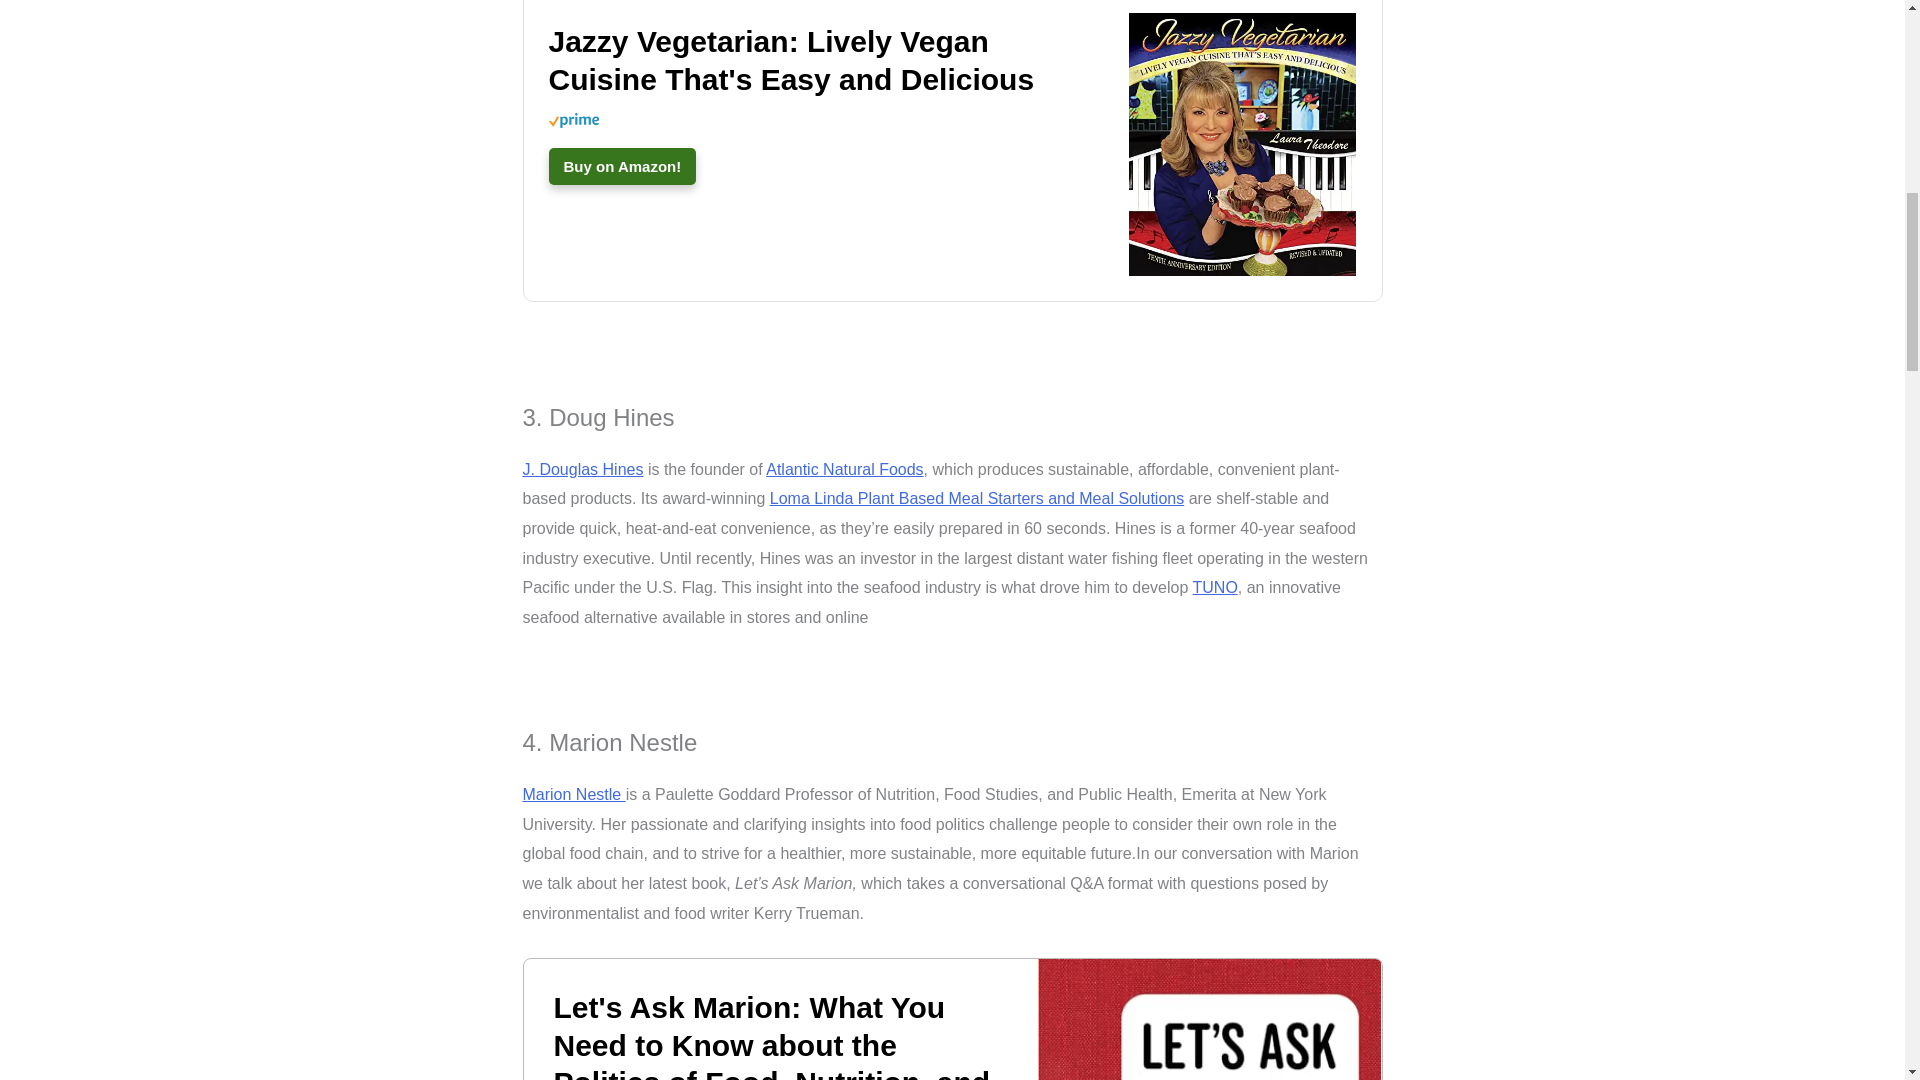 This screenshot has height=1080, width=1920. I want to click on Atlantic Natural Foods, so click(844, 470).